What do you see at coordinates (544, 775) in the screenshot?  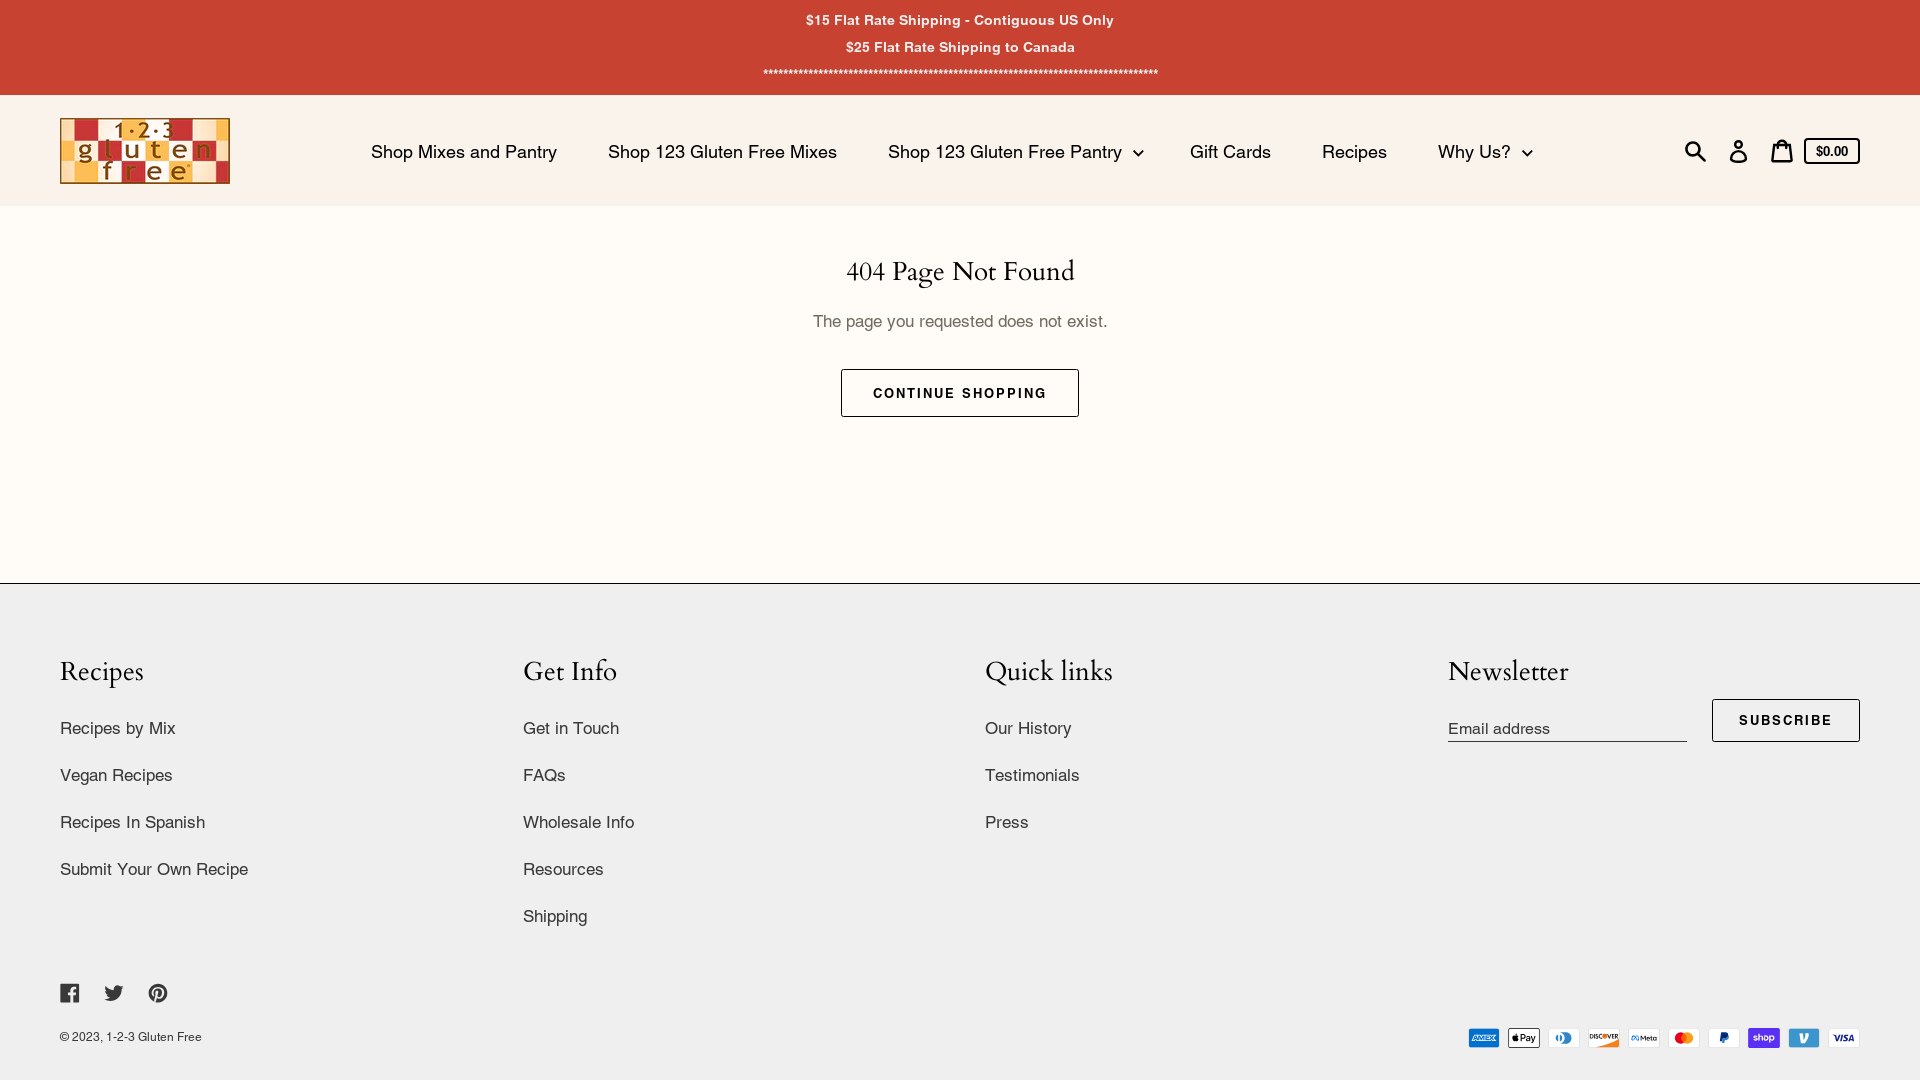 I see `FAQs` at bounding box center [544, 775].